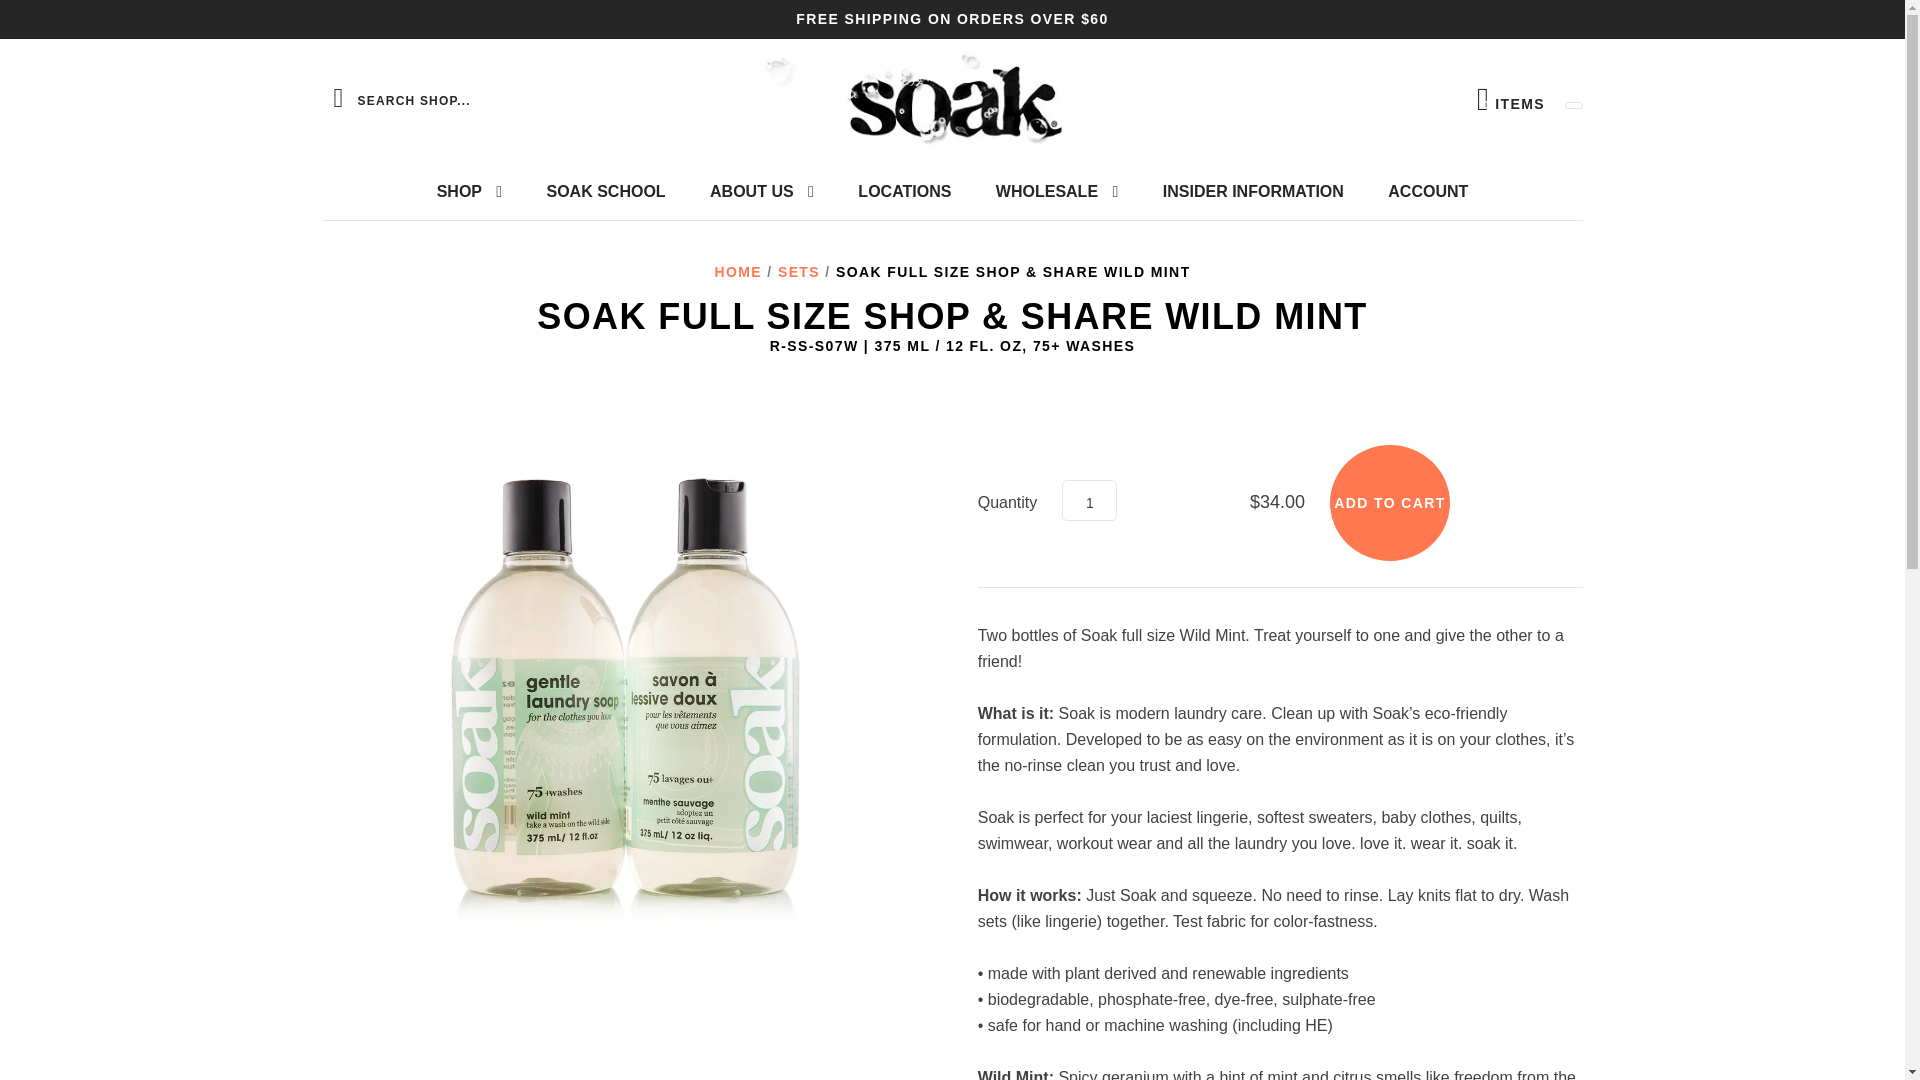 Image resolution: width=1920 pixels, height=1080 pixels. I want to click on ABOUT US, so click(761, 192).